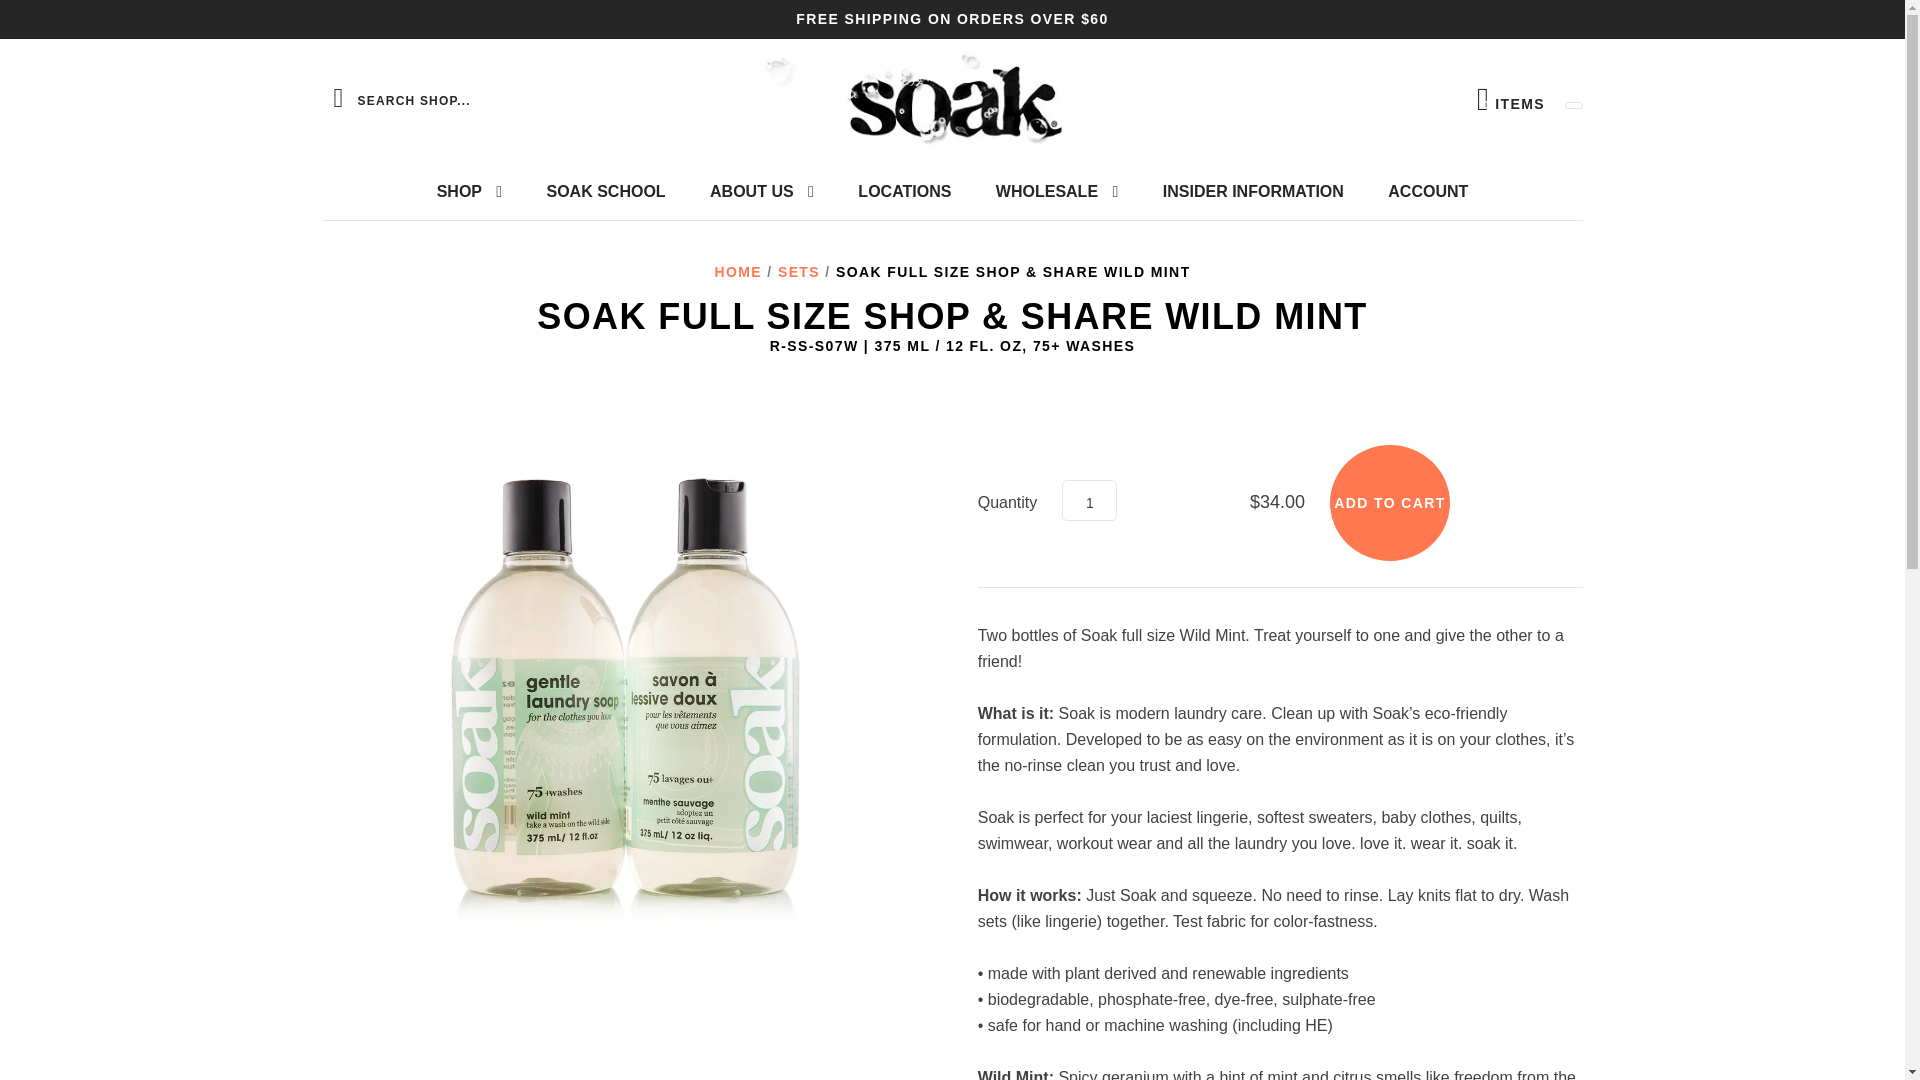 Image resolution: width=1920 pixels, height=1080 pixels. I want to click on ABOUT US, so click(761, 192).